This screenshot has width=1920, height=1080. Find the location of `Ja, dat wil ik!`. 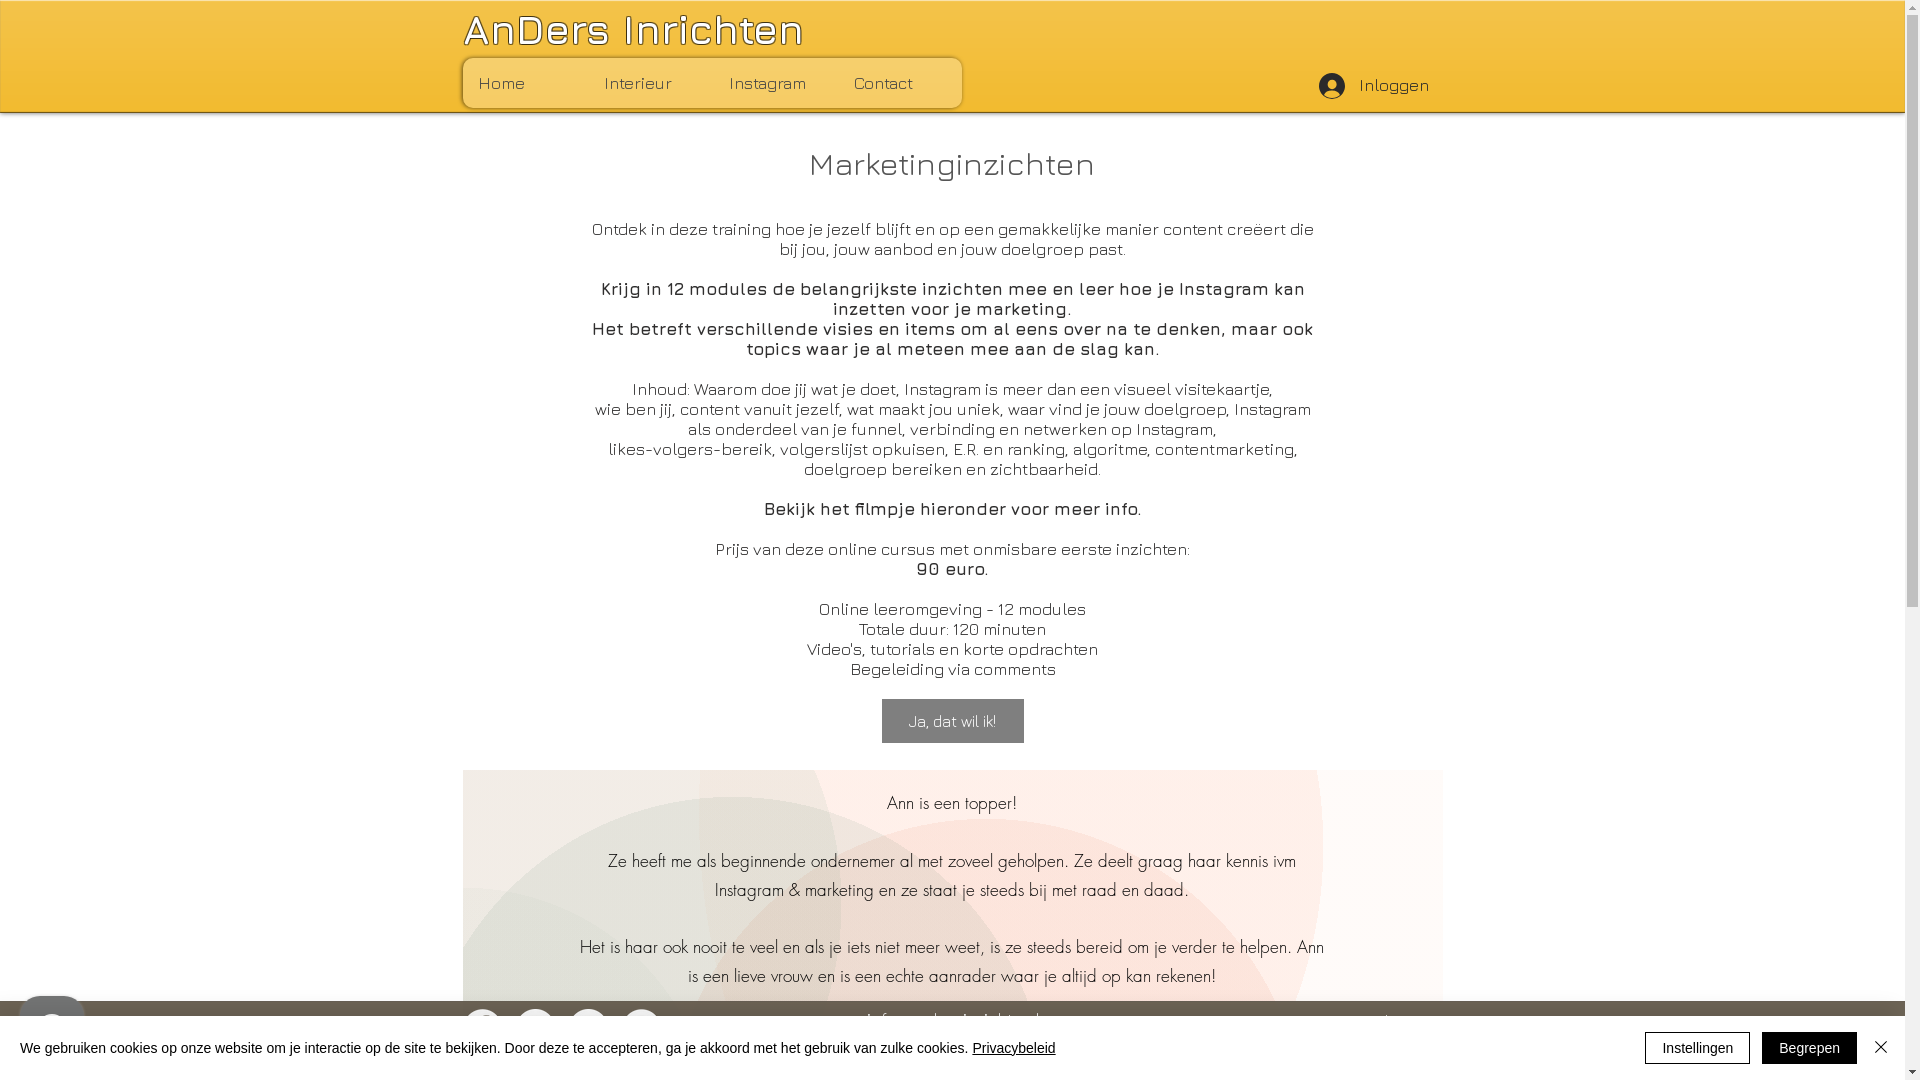

Ja, dat wil ik! is located at coordinates (953, 721).